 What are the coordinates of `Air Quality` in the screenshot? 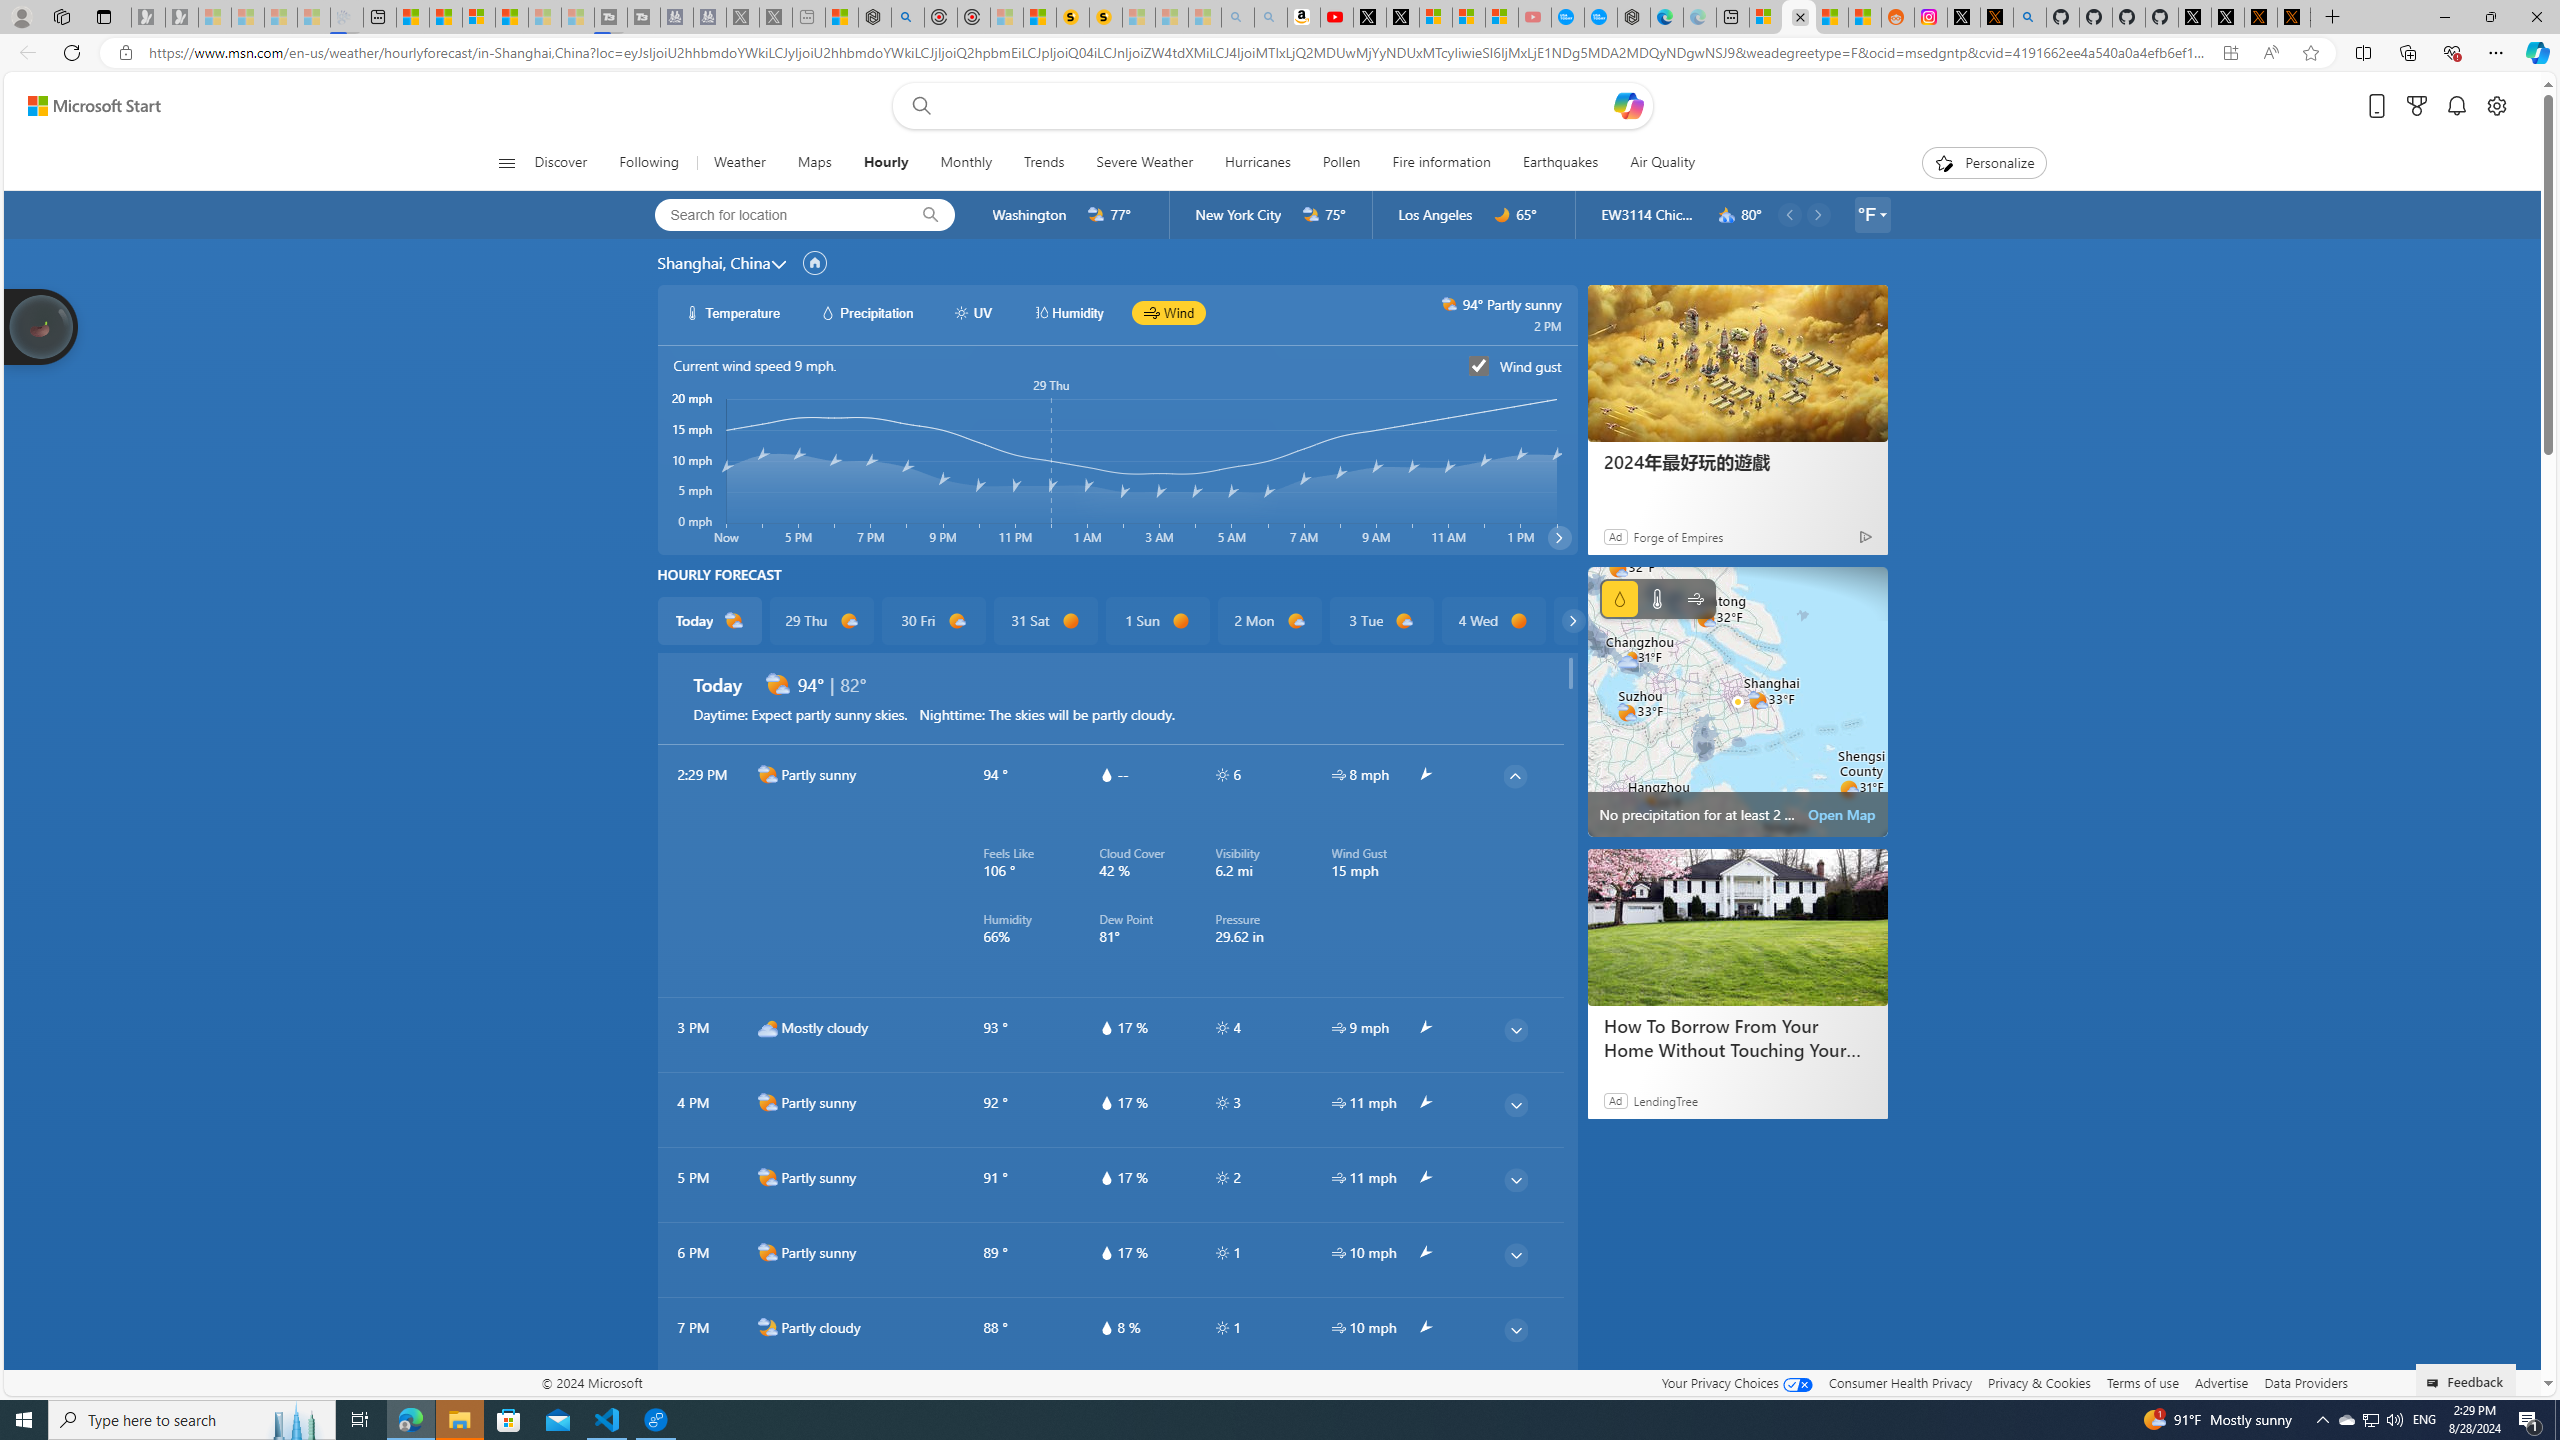 It's located at (1662, 163).